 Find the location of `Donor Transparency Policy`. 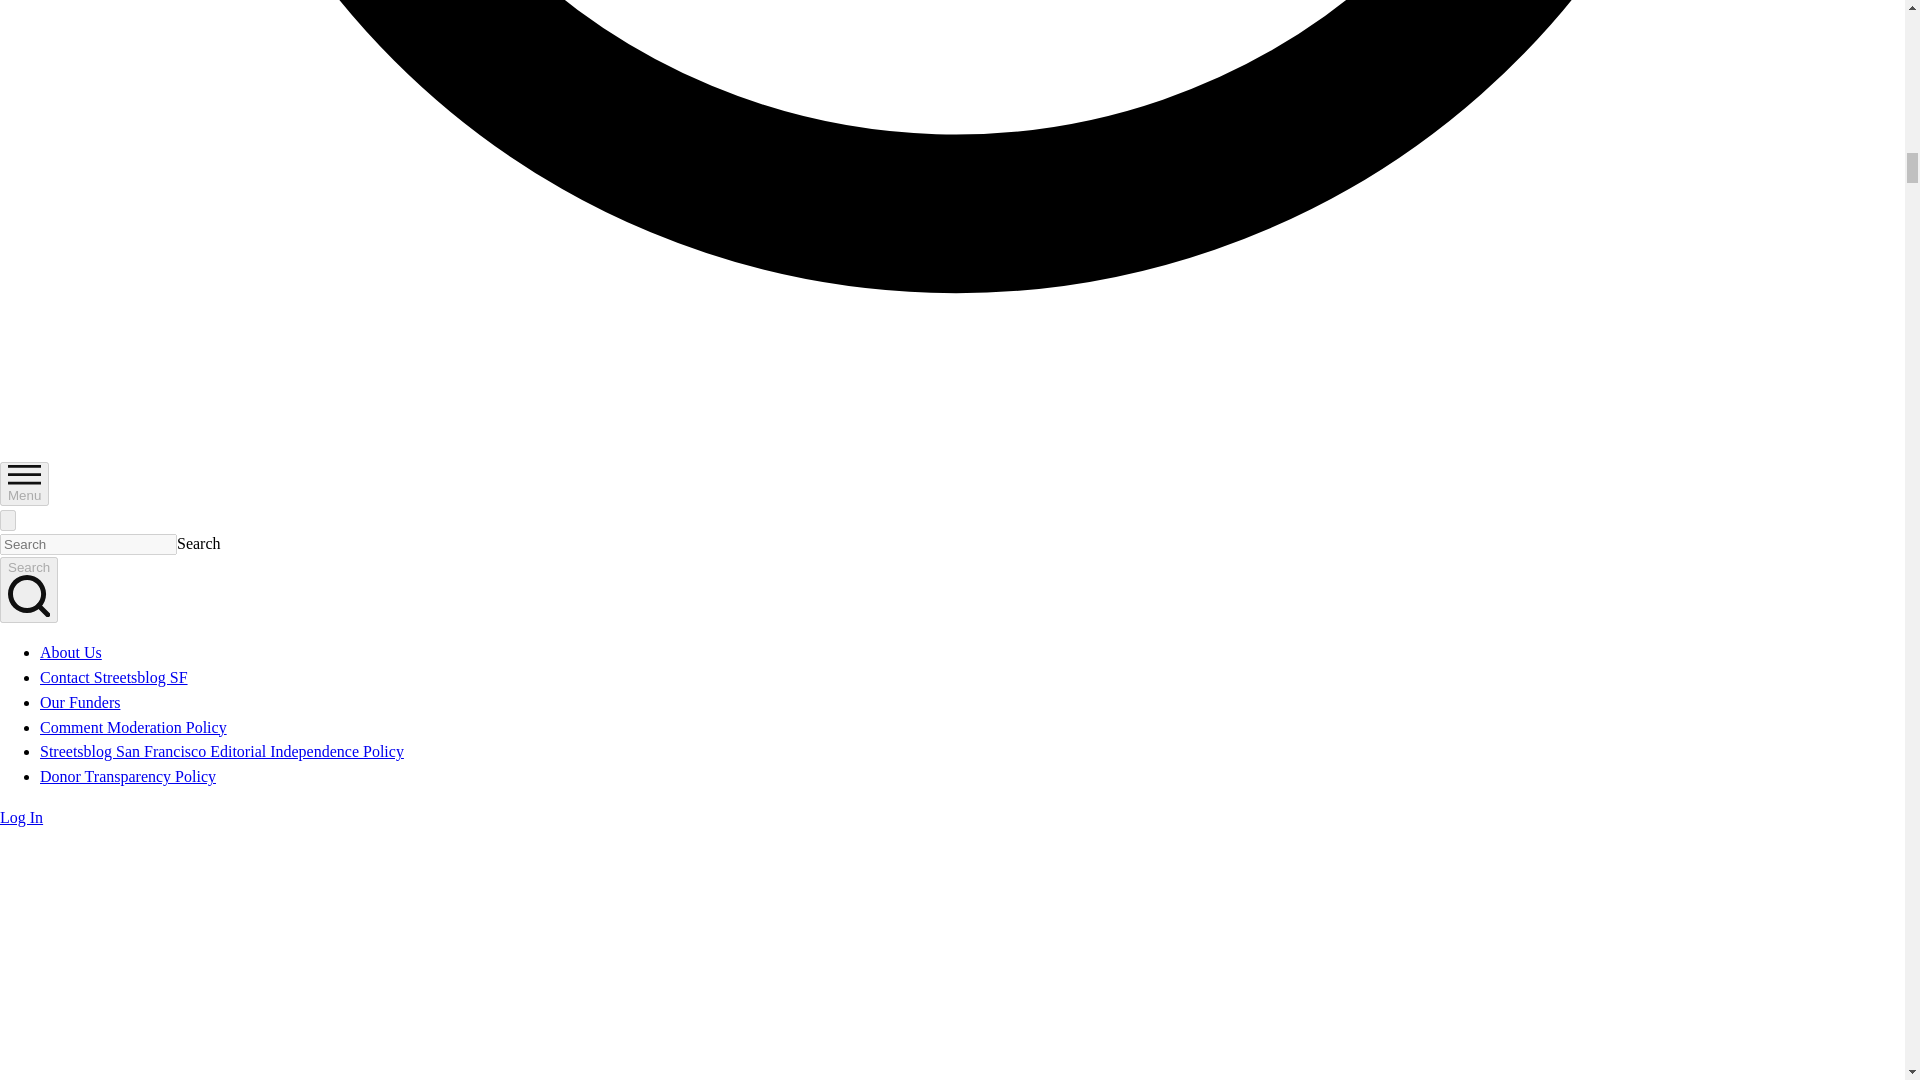

Donor Transparency Policy is located at coordinates (128, 776).